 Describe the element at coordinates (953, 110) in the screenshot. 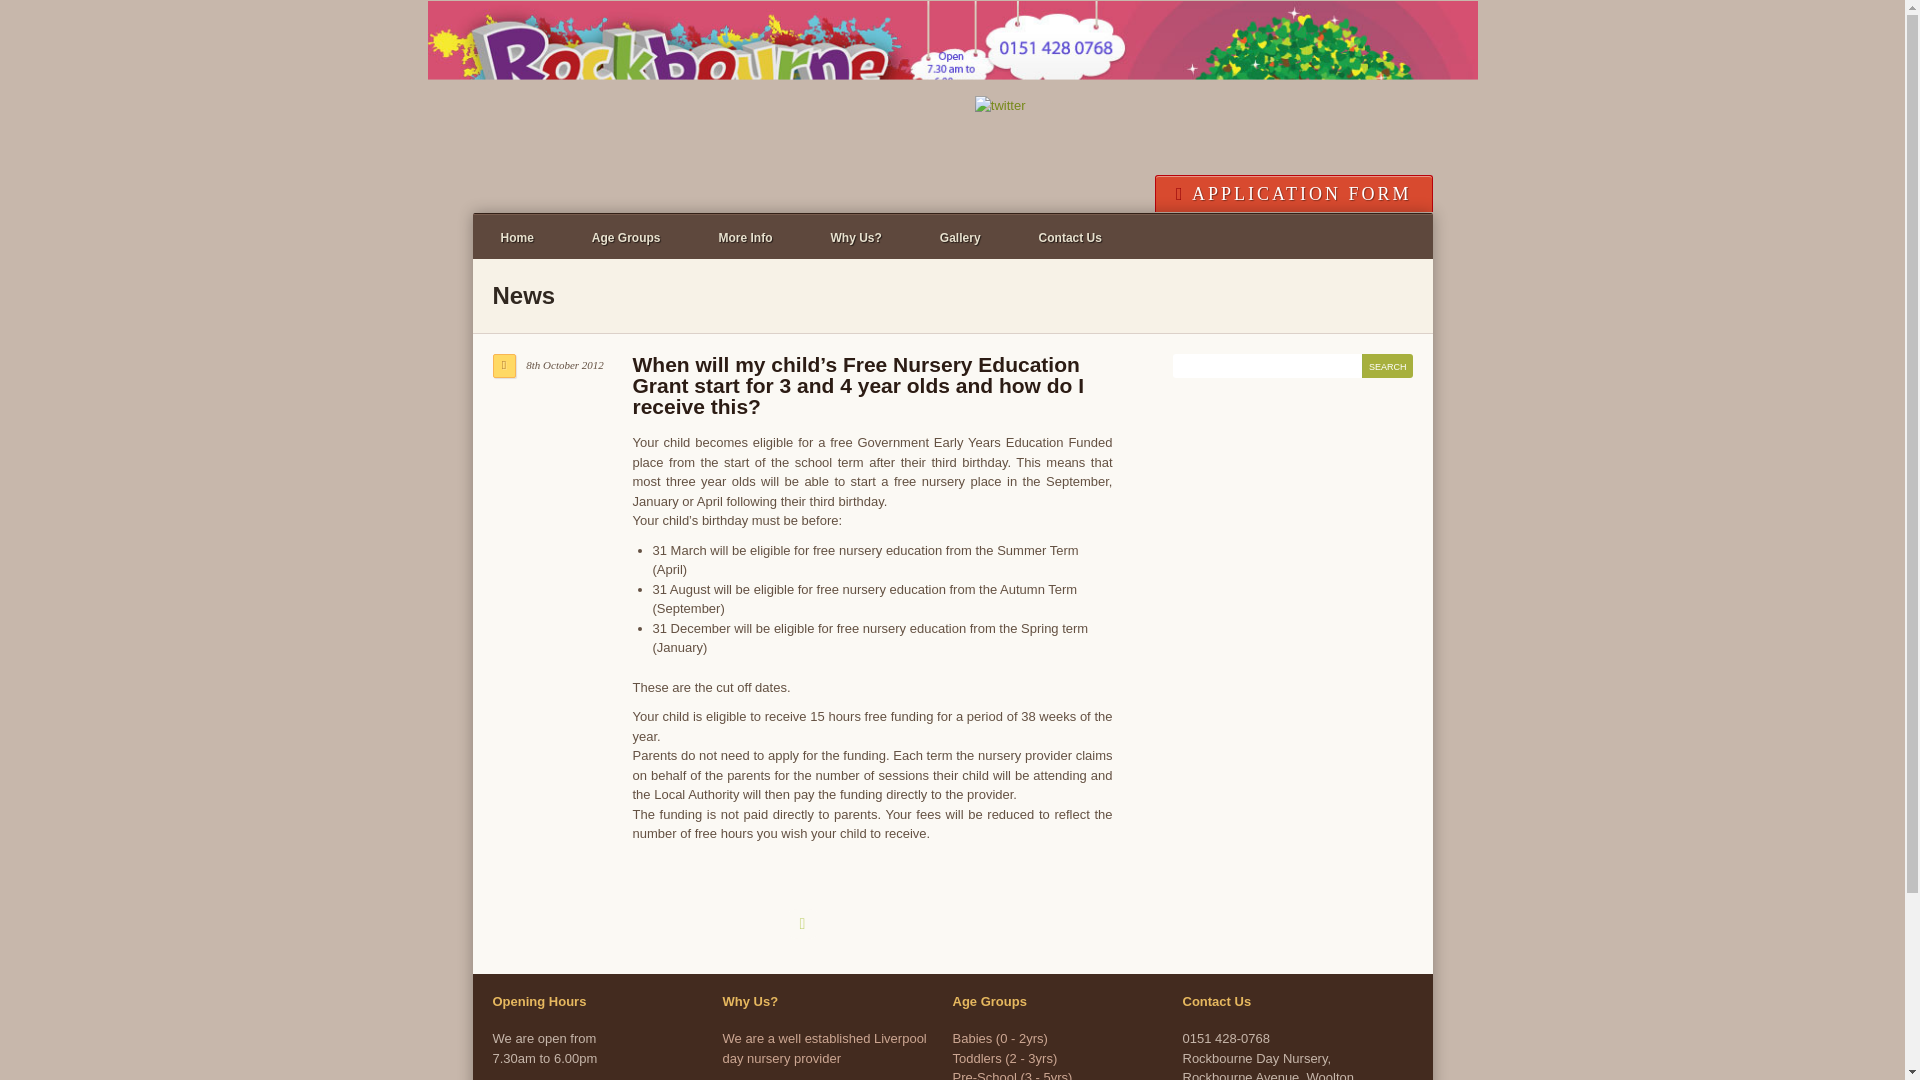

I see `Rockbourne Day Nursery` at that location.